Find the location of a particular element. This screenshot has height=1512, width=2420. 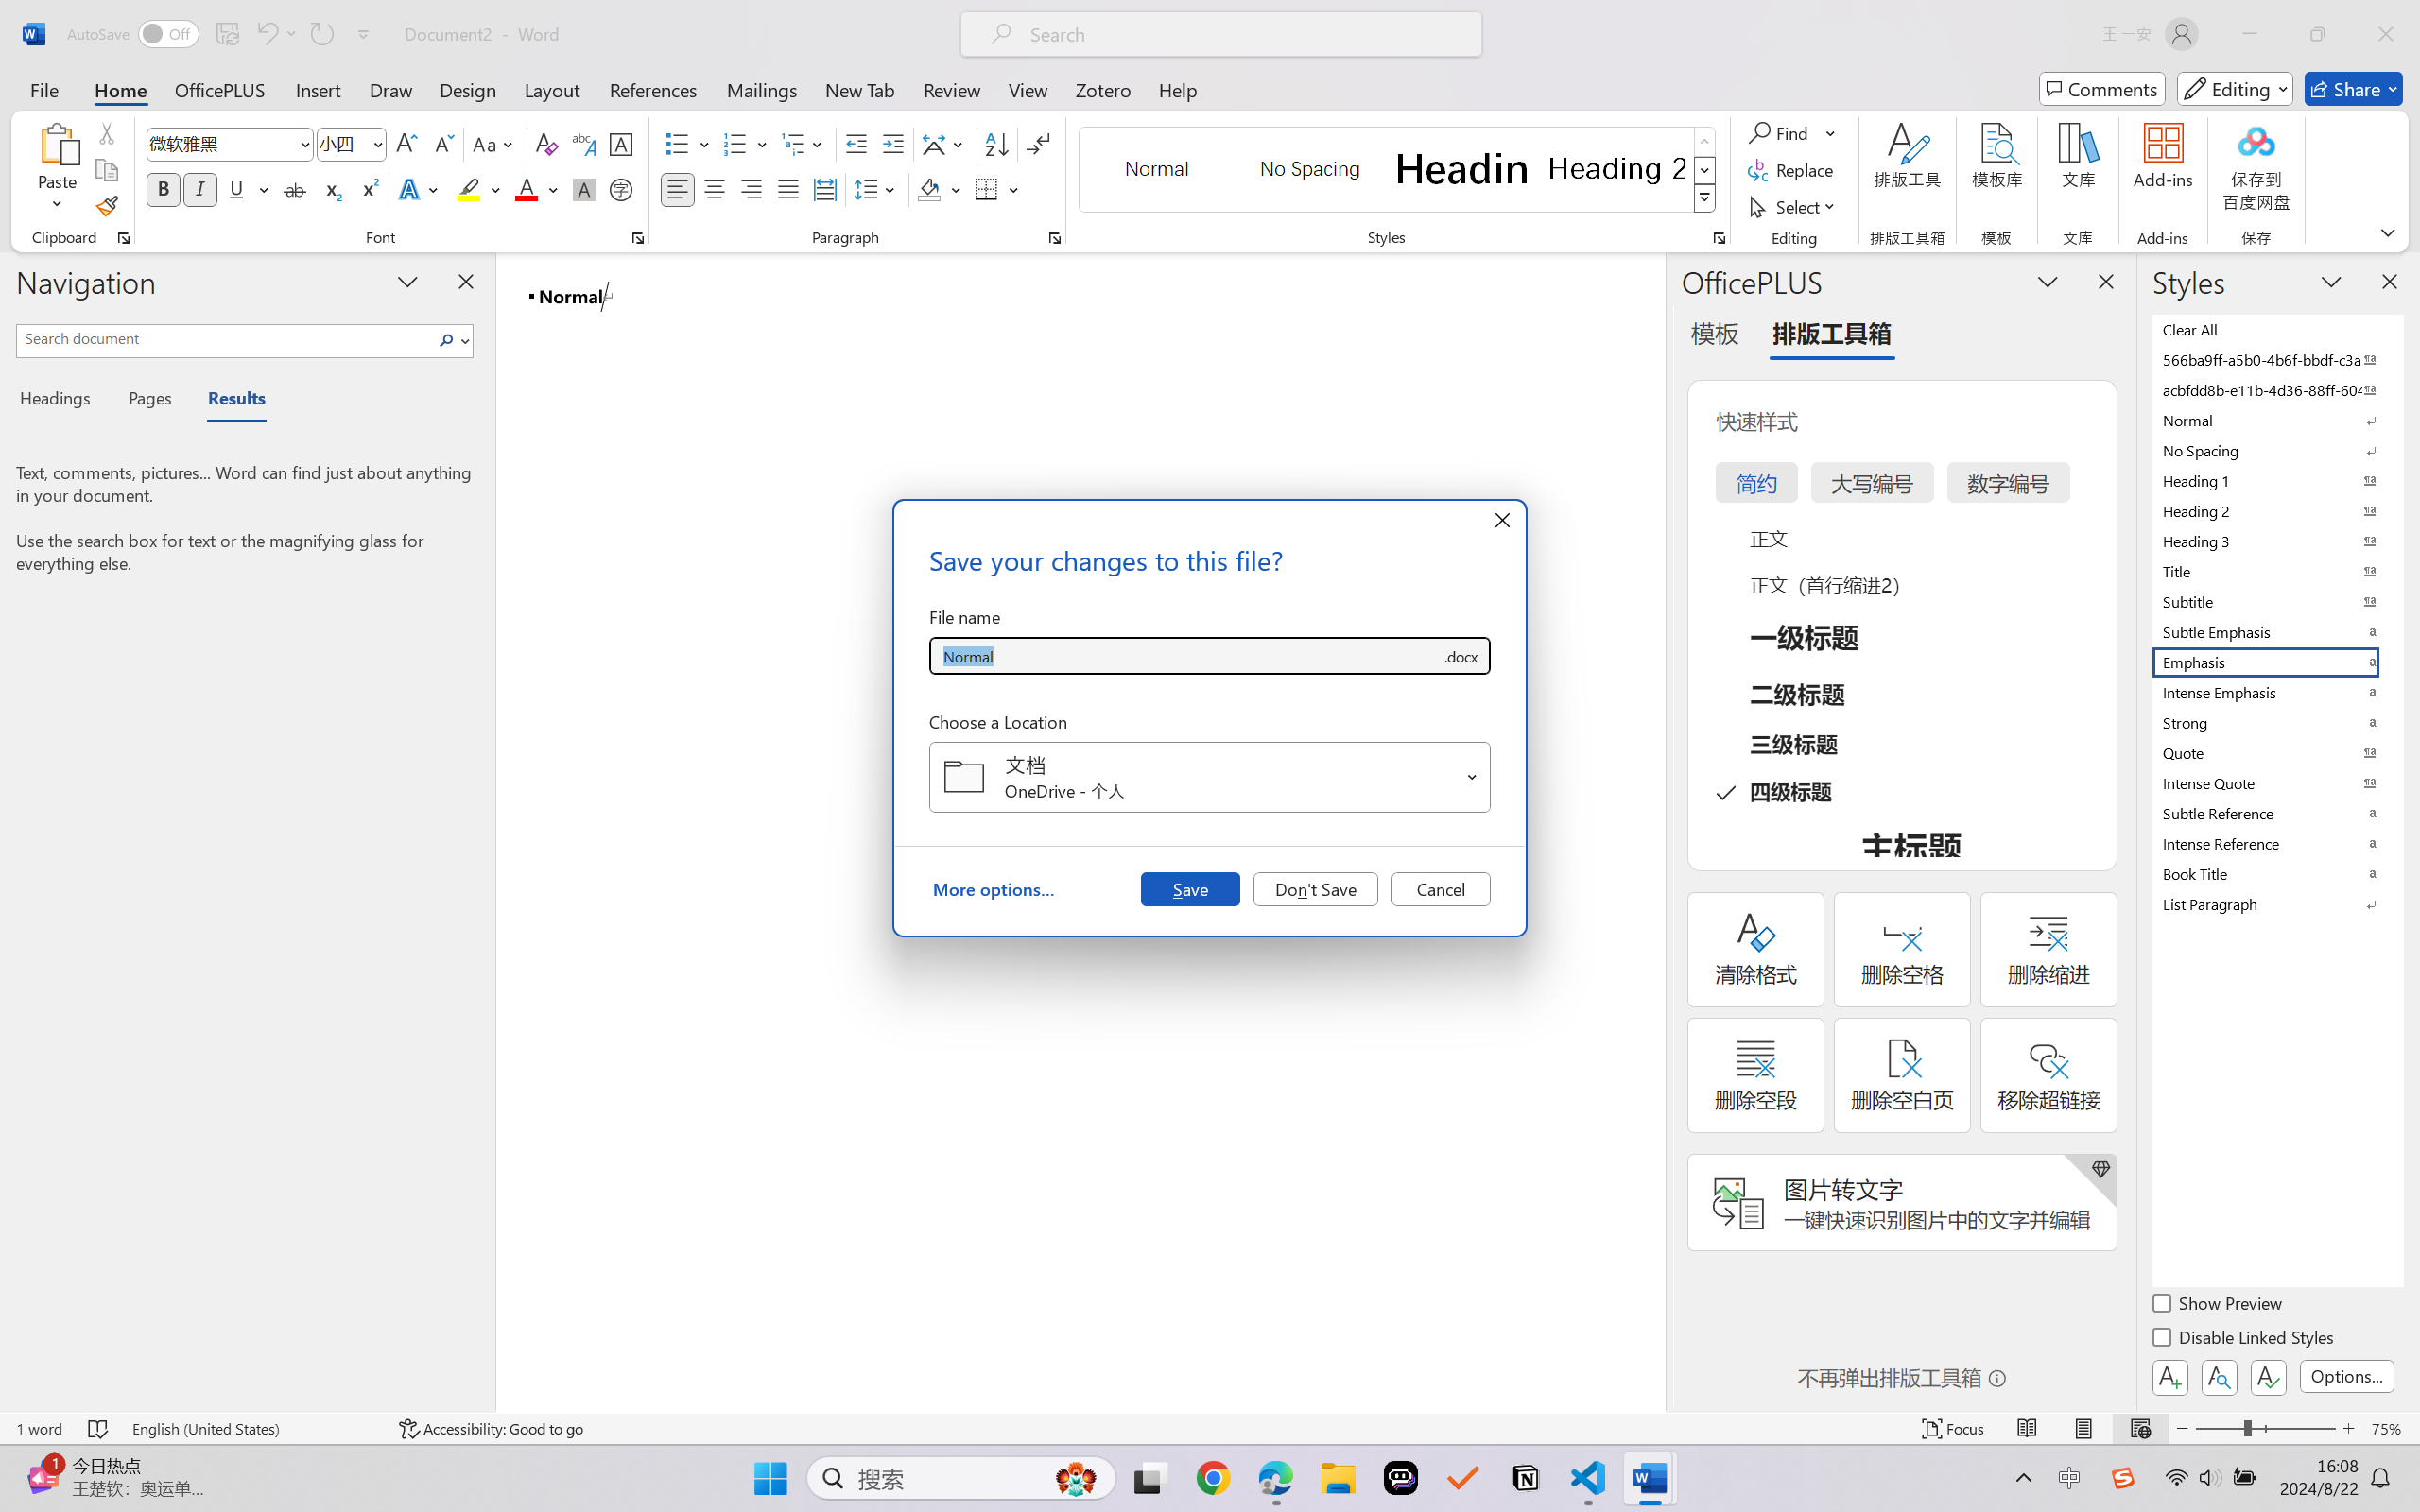

Options... is located at coordinates (2346, 1376).